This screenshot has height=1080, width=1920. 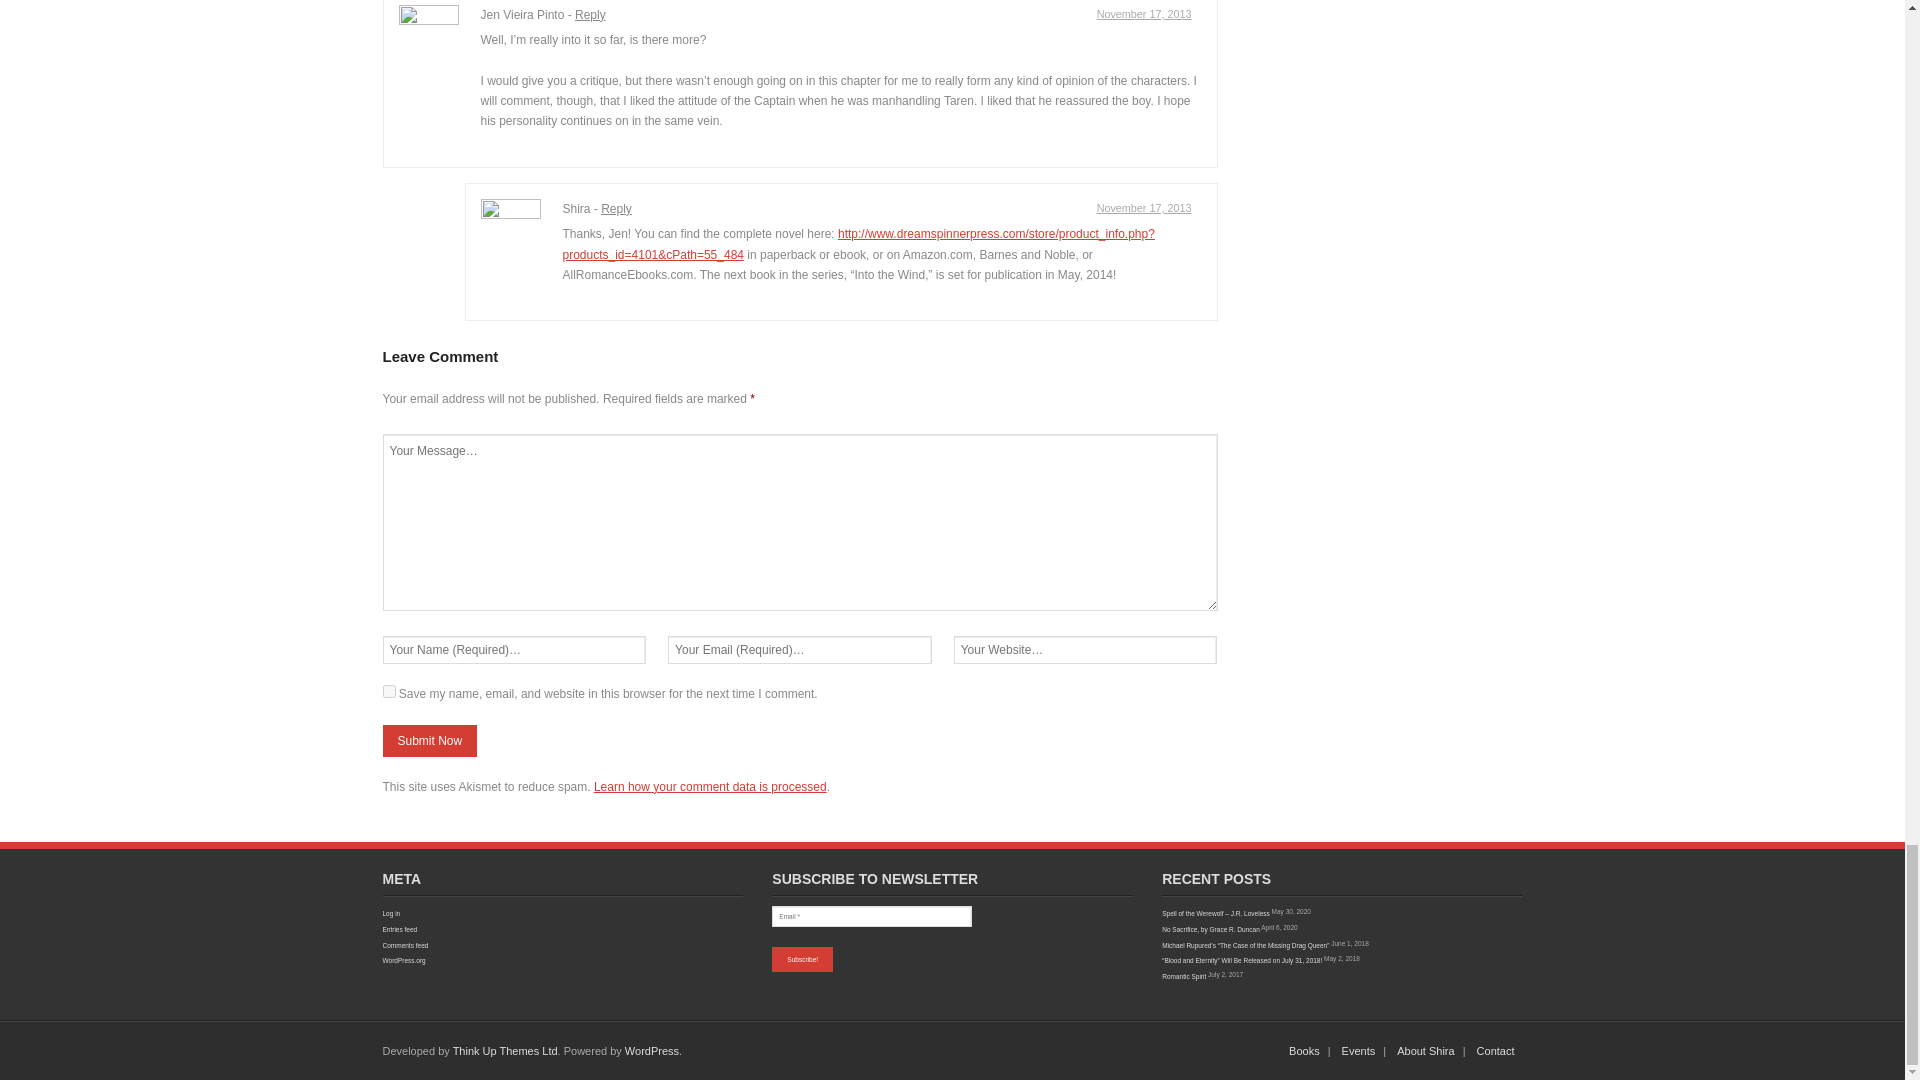 What do you see at coordinates (388, 690) in the screenshot?
I see `yes` at bounding box center [388, 690].